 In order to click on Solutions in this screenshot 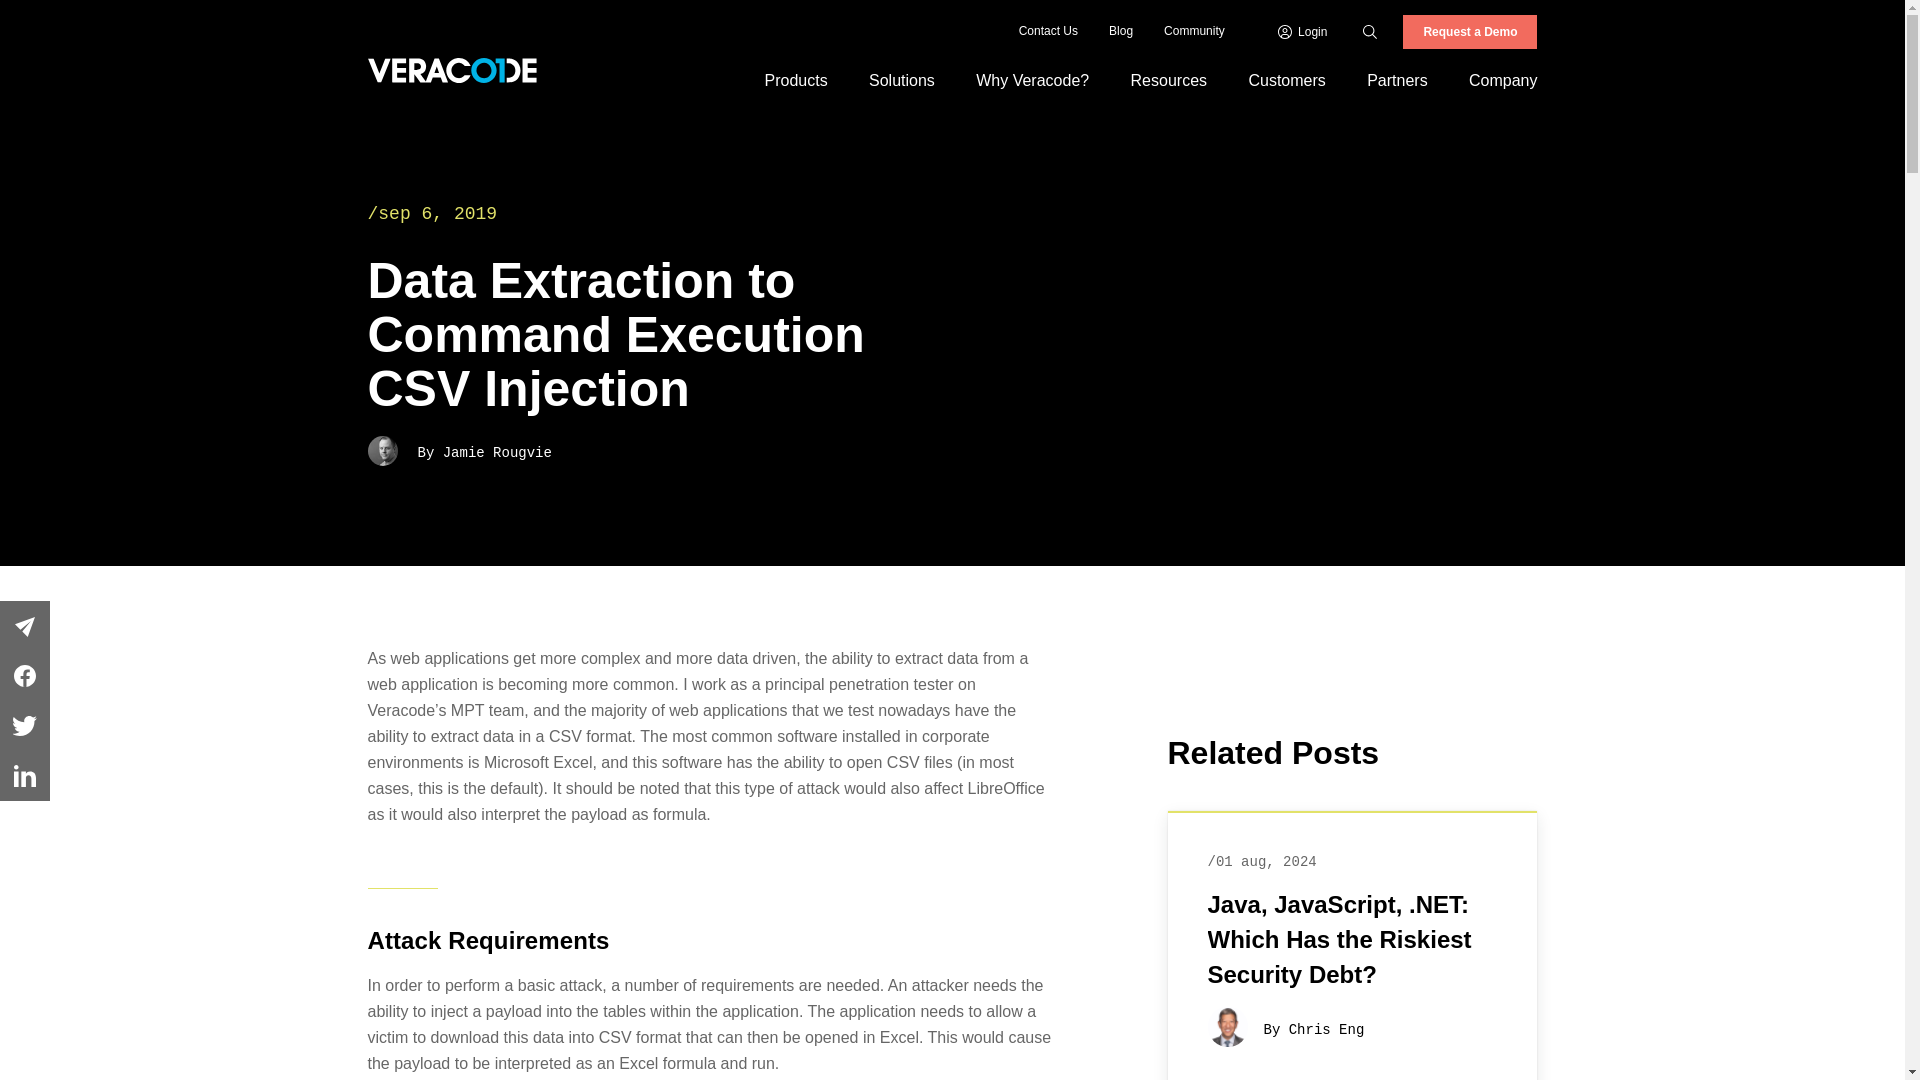, I will do `click(901, 81)`.